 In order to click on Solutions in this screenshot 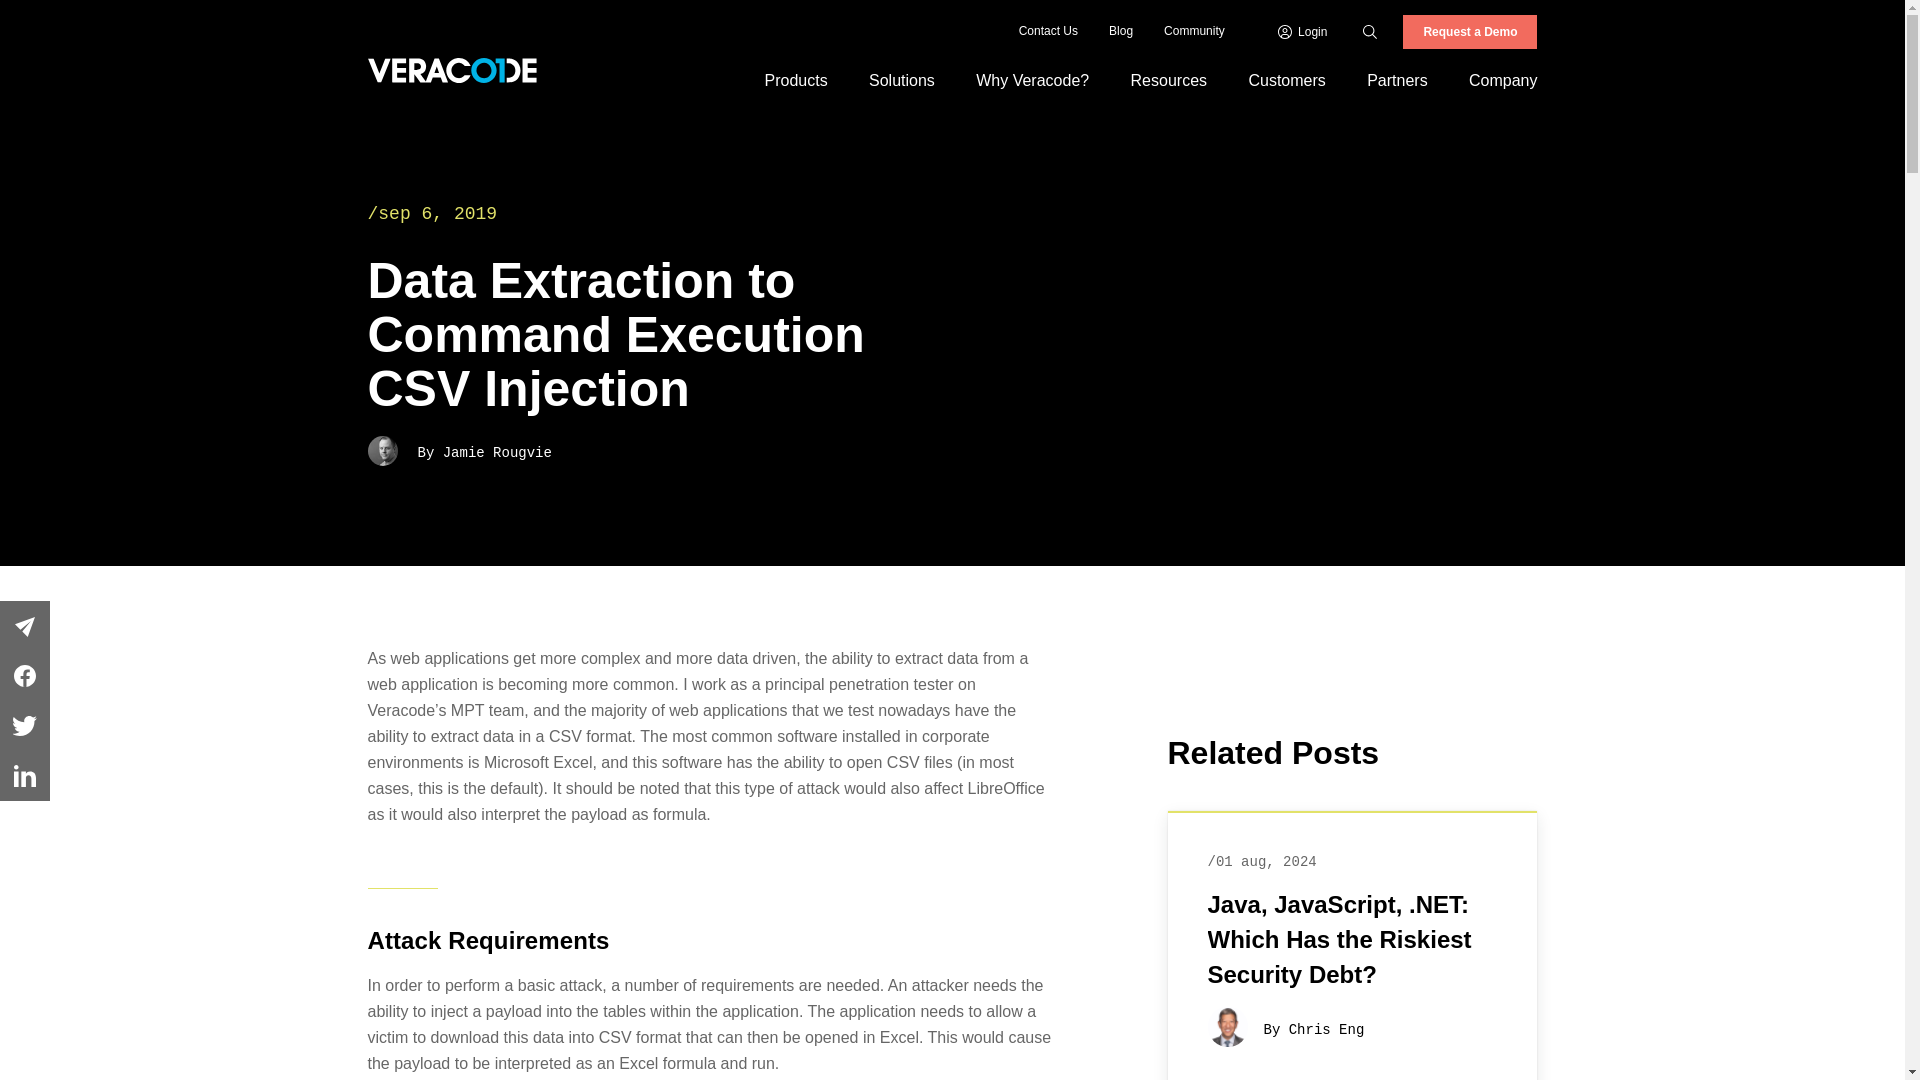, I will do `click(901, 81)`.